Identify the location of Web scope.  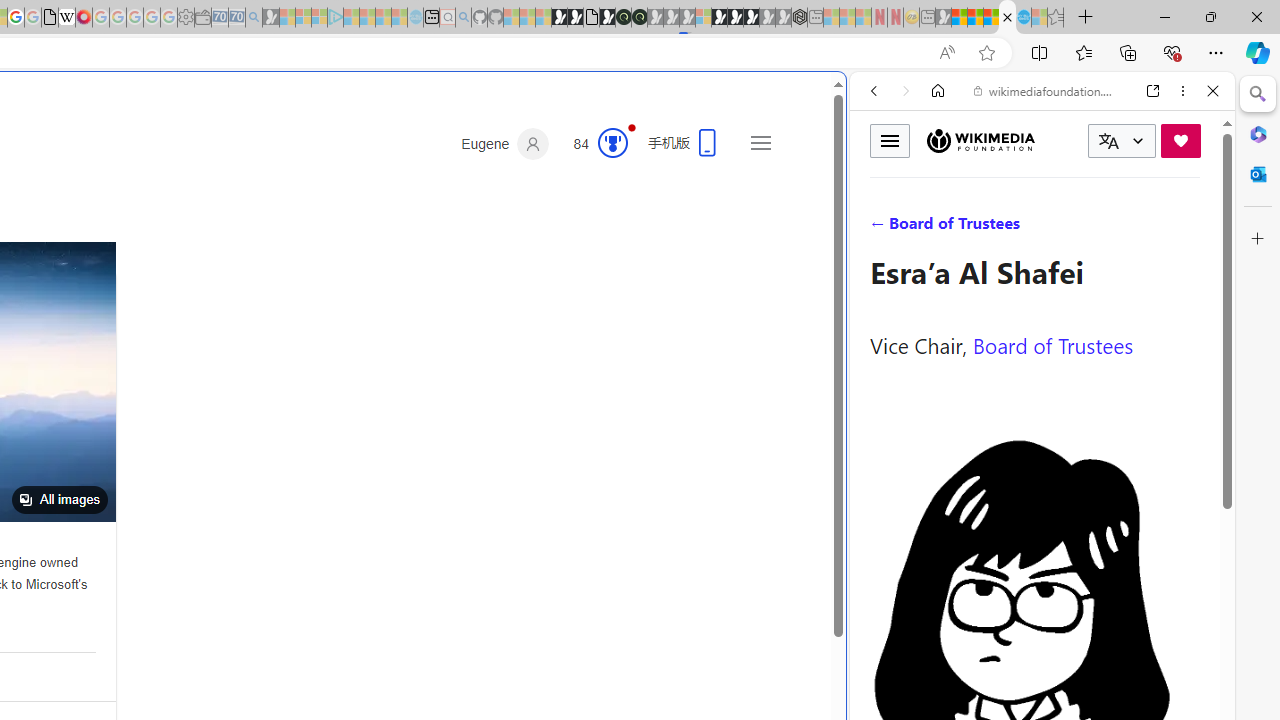
(882, 180).